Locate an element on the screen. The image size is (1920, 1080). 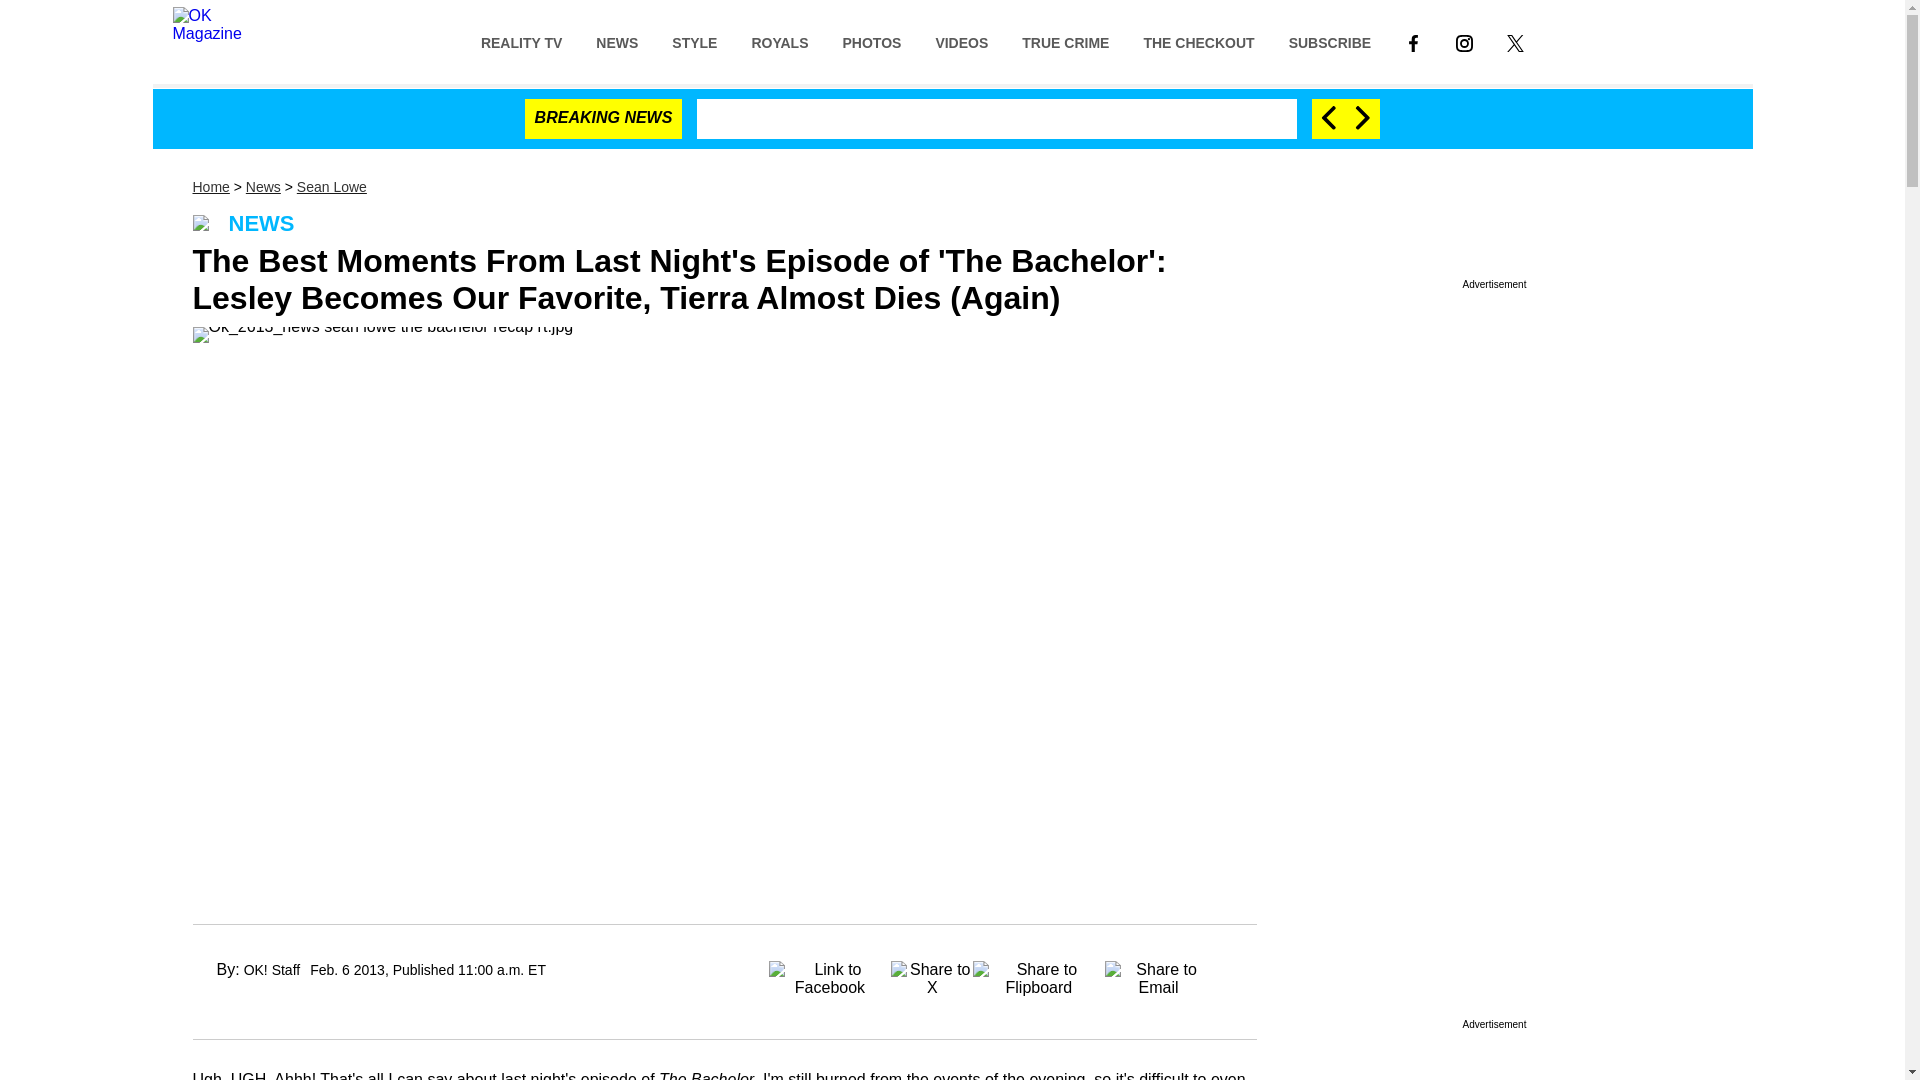
LINK TO X is located at coordinates (1516, 42).